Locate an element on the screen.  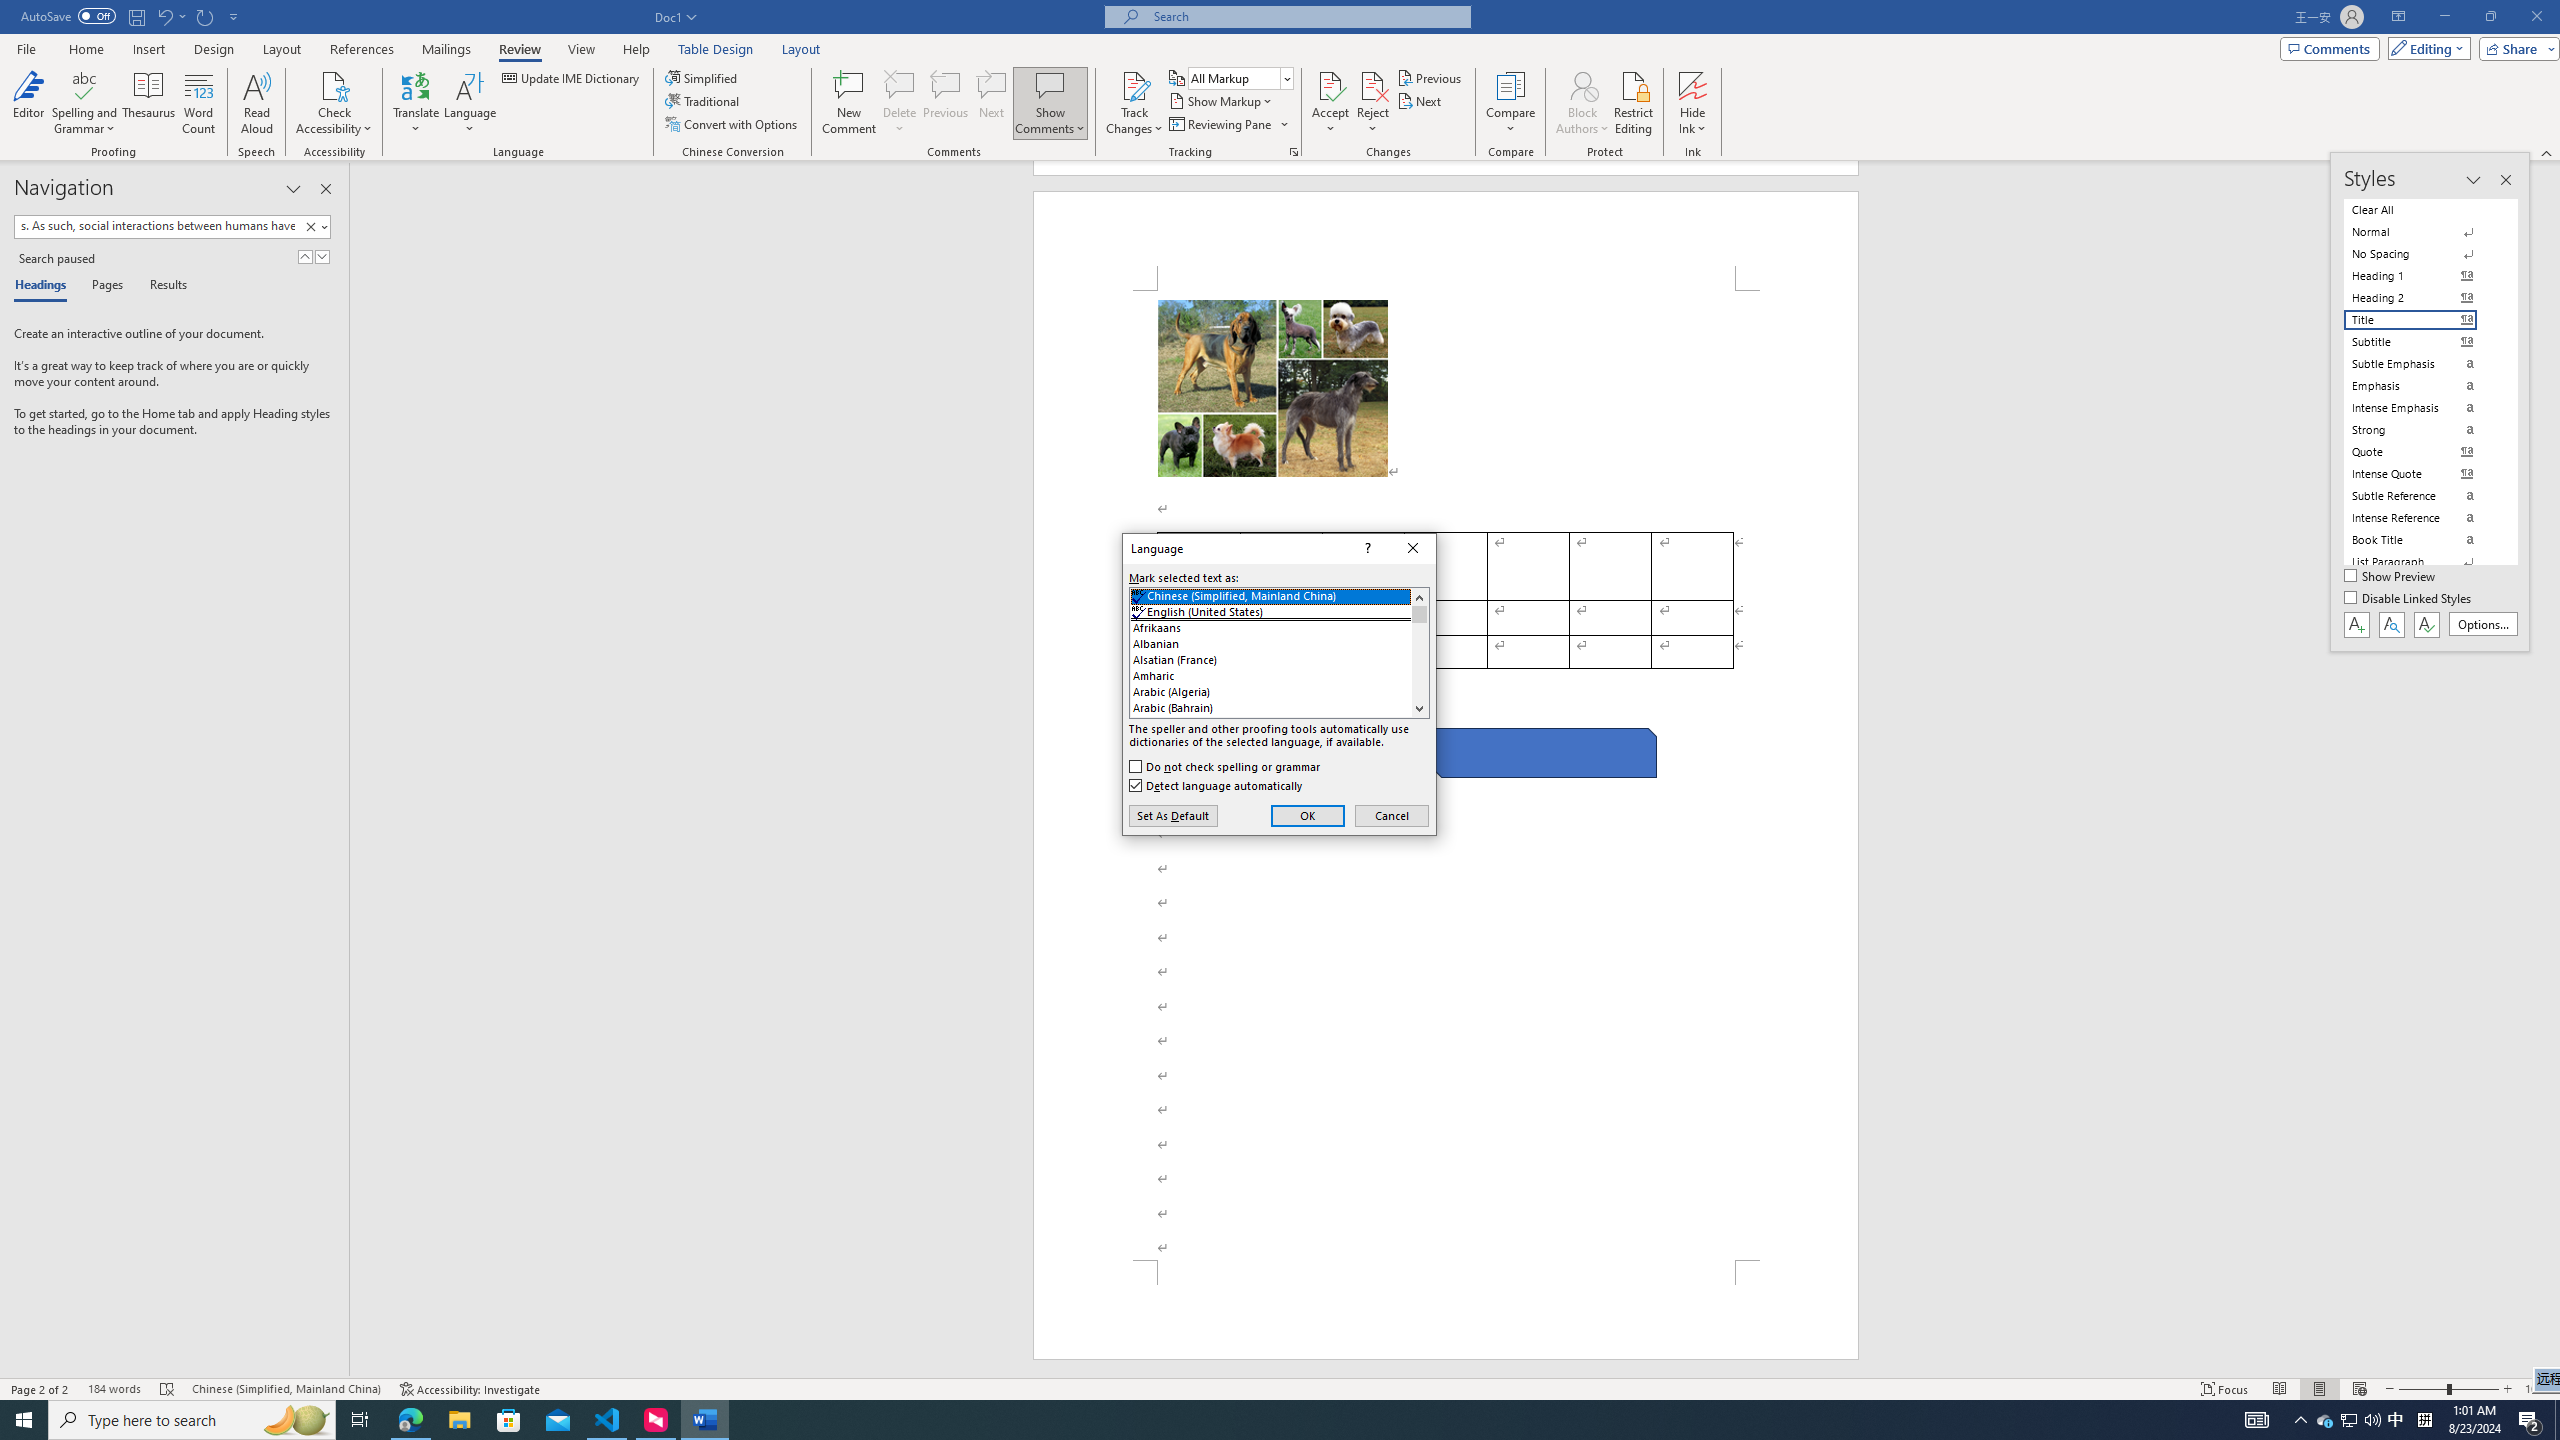
No Spacing is located at coordinates (2422, 254).